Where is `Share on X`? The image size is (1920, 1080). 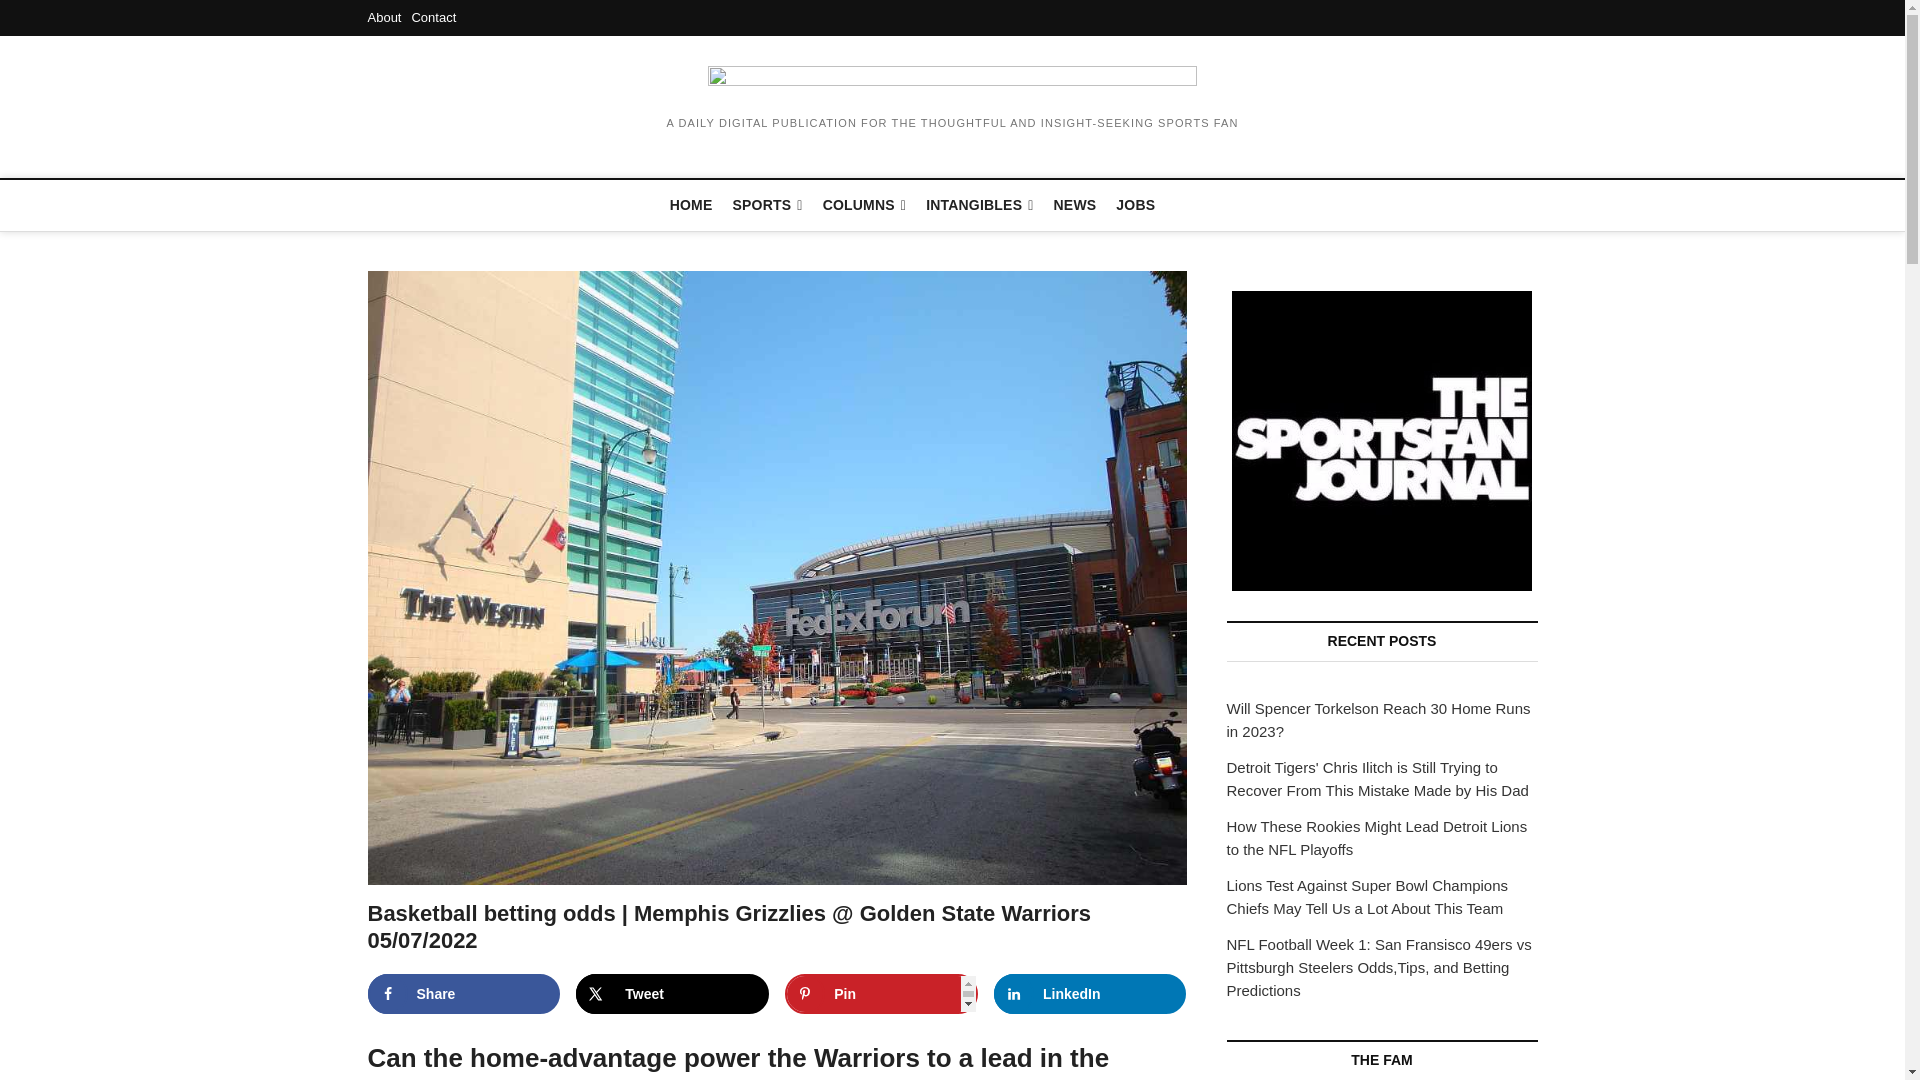
Share on X is located at coordinates (672, 994).